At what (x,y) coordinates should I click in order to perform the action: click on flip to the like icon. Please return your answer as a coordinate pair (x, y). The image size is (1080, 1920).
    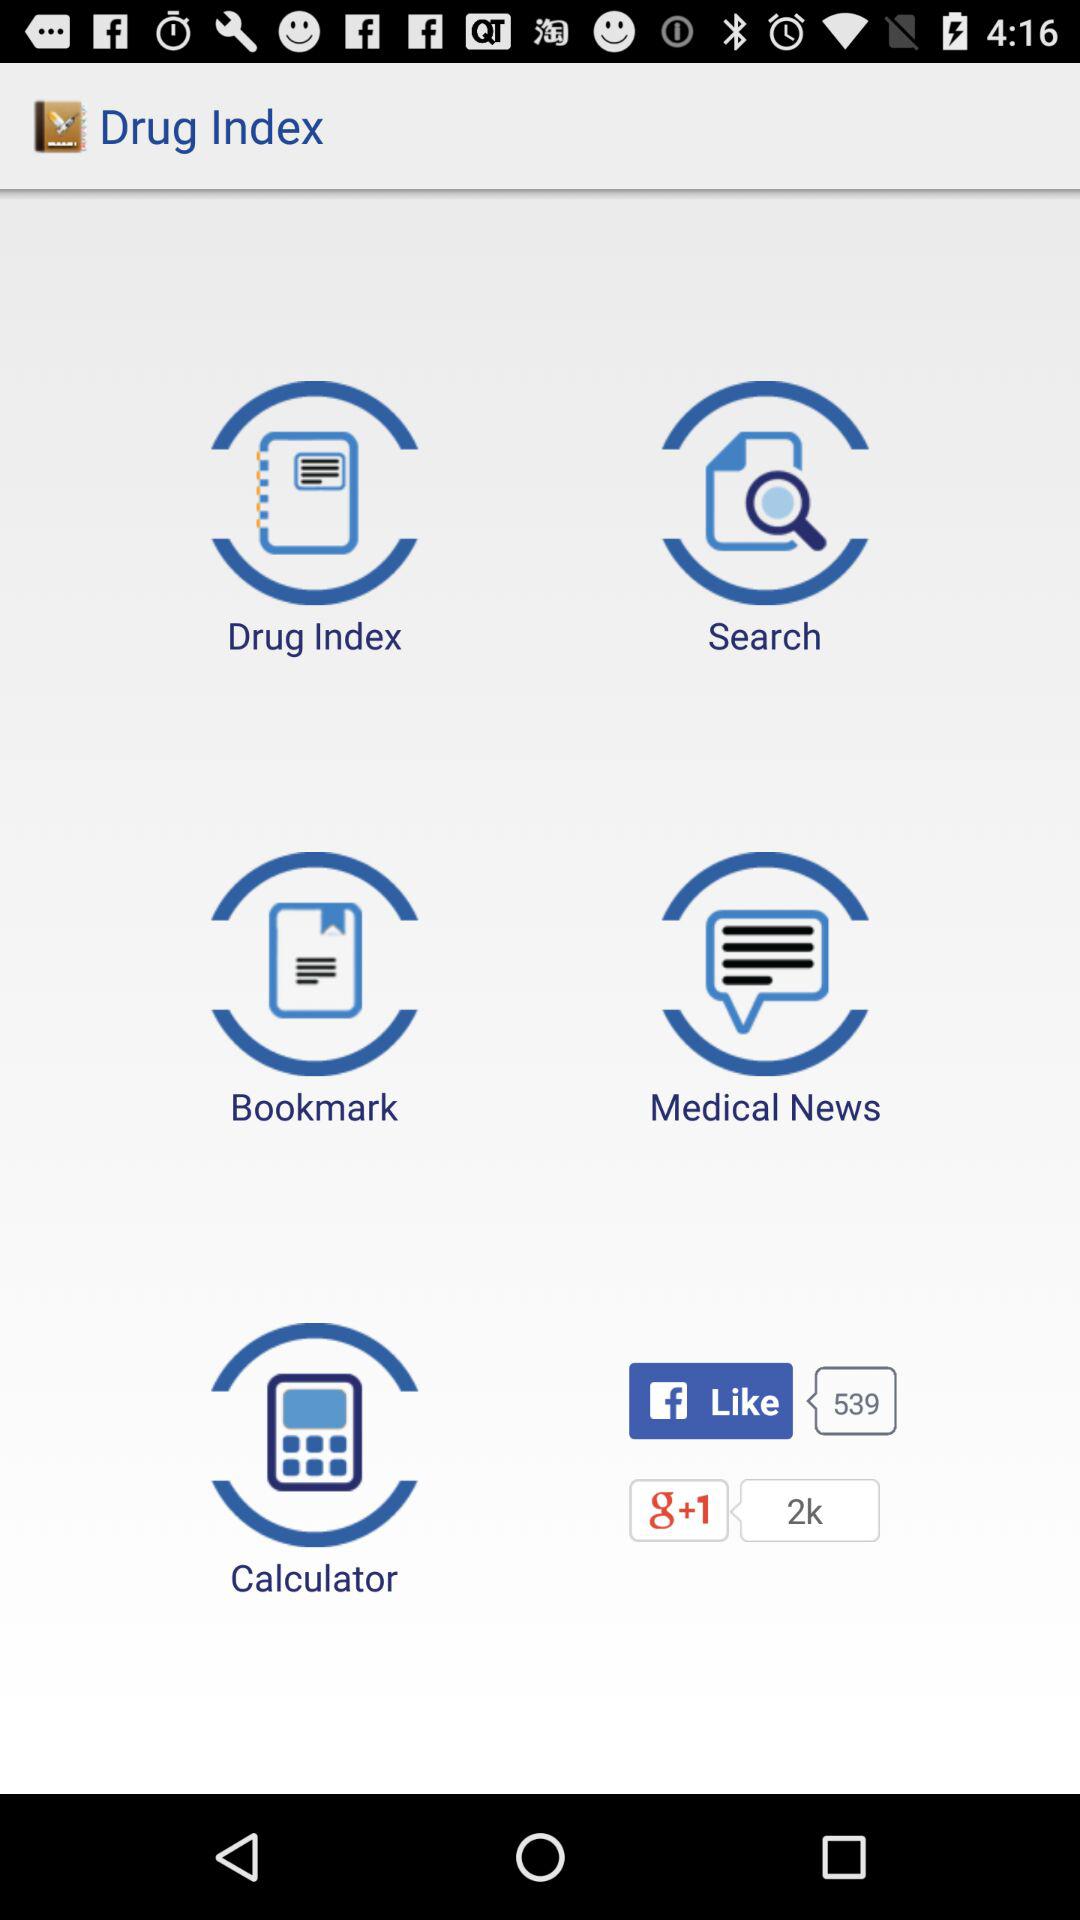
    Looking at the image, I should click on (710, 1400).